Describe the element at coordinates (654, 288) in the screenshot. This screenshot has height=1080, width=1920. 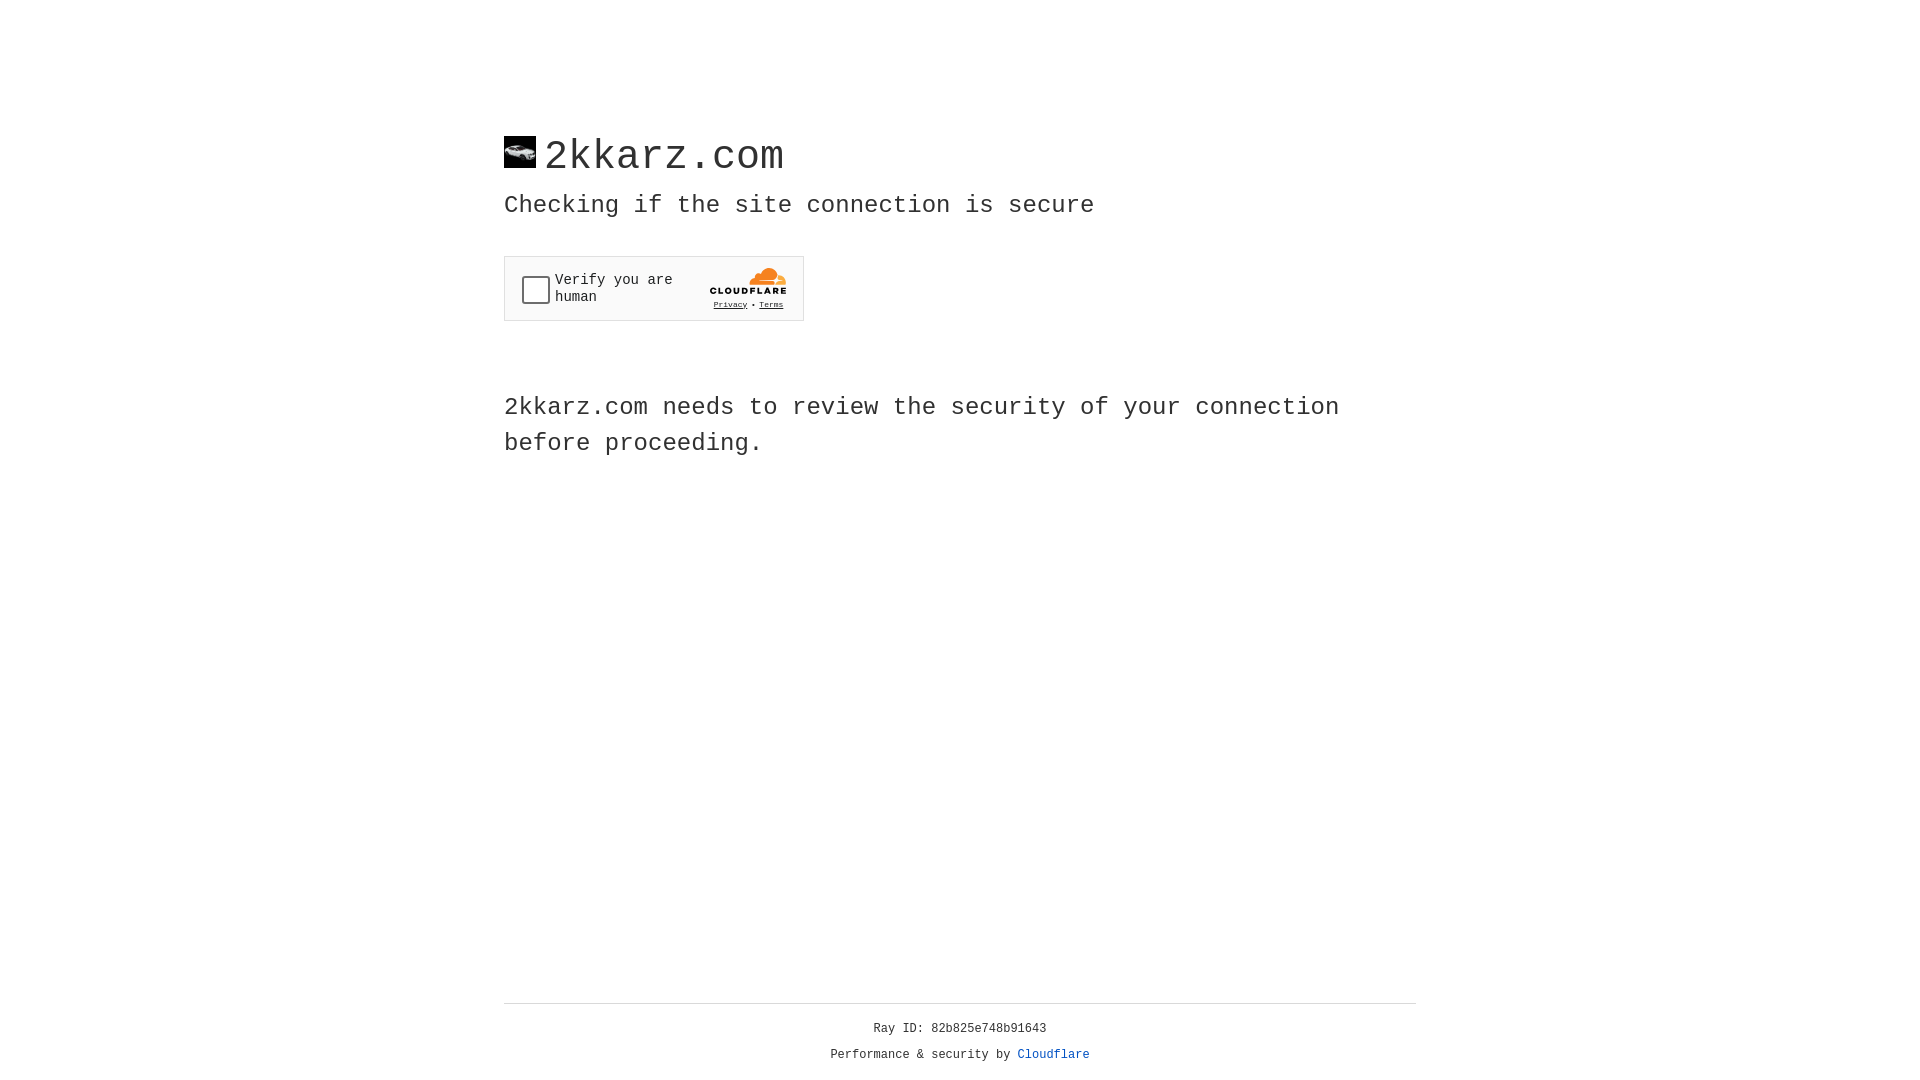
I see `Widget containing a Cloudflare security challenge` at that location.